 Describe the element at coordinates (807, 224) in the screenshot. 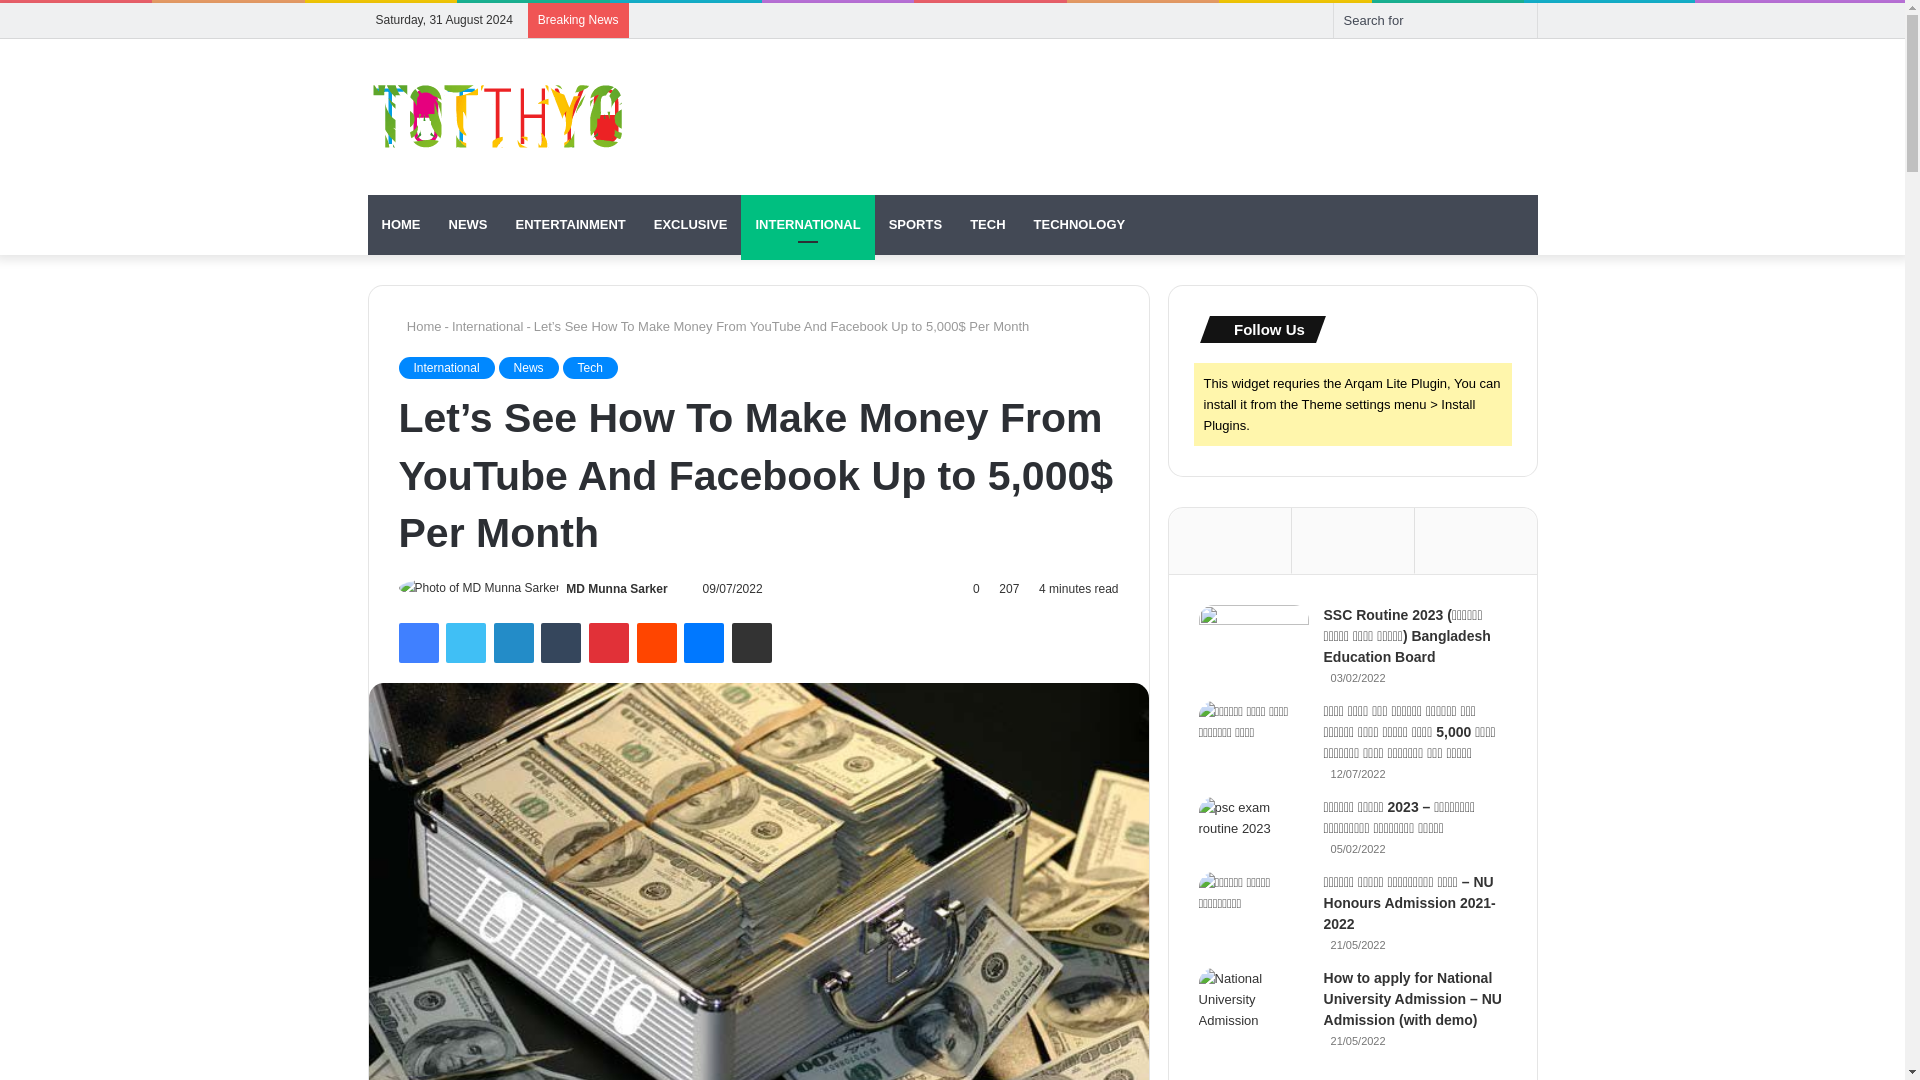

I see `INTERNATIONAL` at that location.